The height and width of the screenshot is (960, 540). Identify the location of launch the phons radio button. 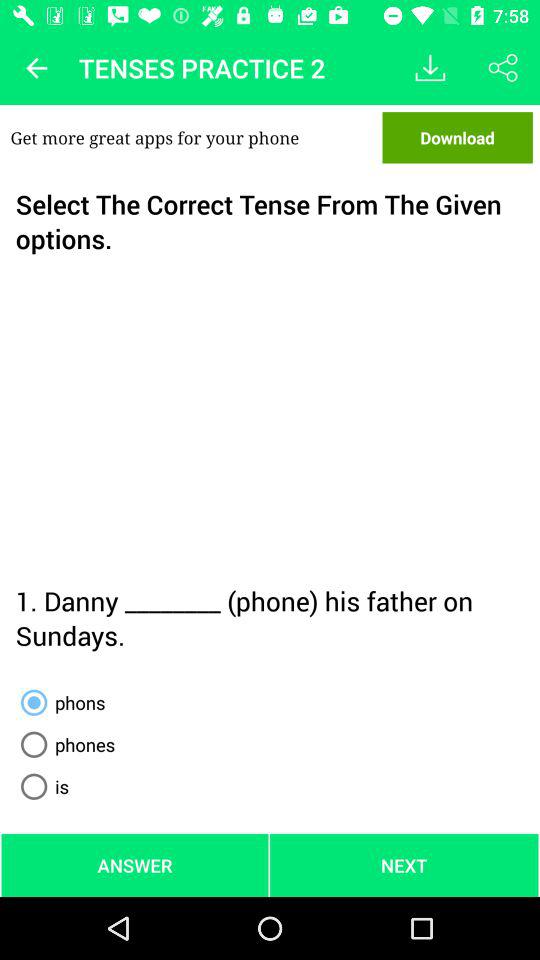
(59, 702).